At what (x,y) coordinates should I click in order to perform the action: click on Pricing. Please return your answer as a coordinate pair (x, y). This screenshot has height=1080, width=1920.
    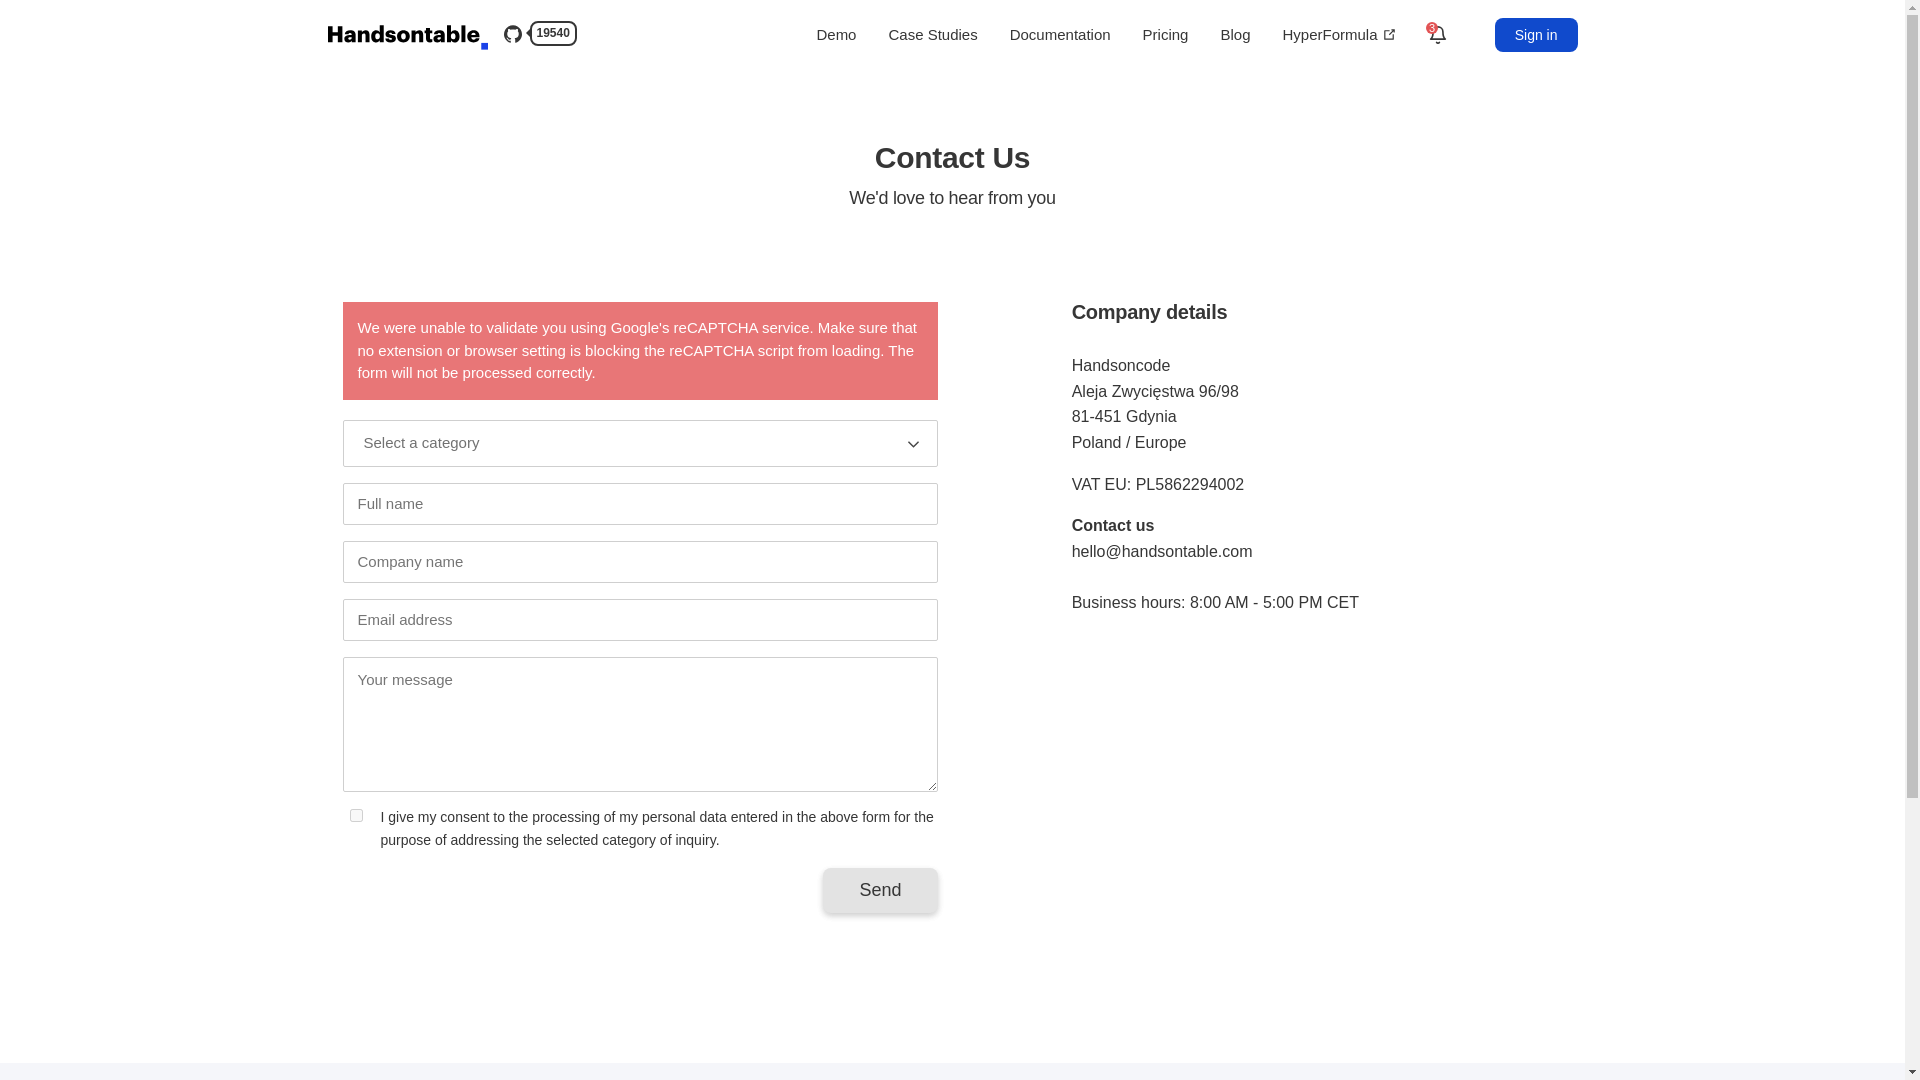
    Looking at the image, I should click on (1165, 34).